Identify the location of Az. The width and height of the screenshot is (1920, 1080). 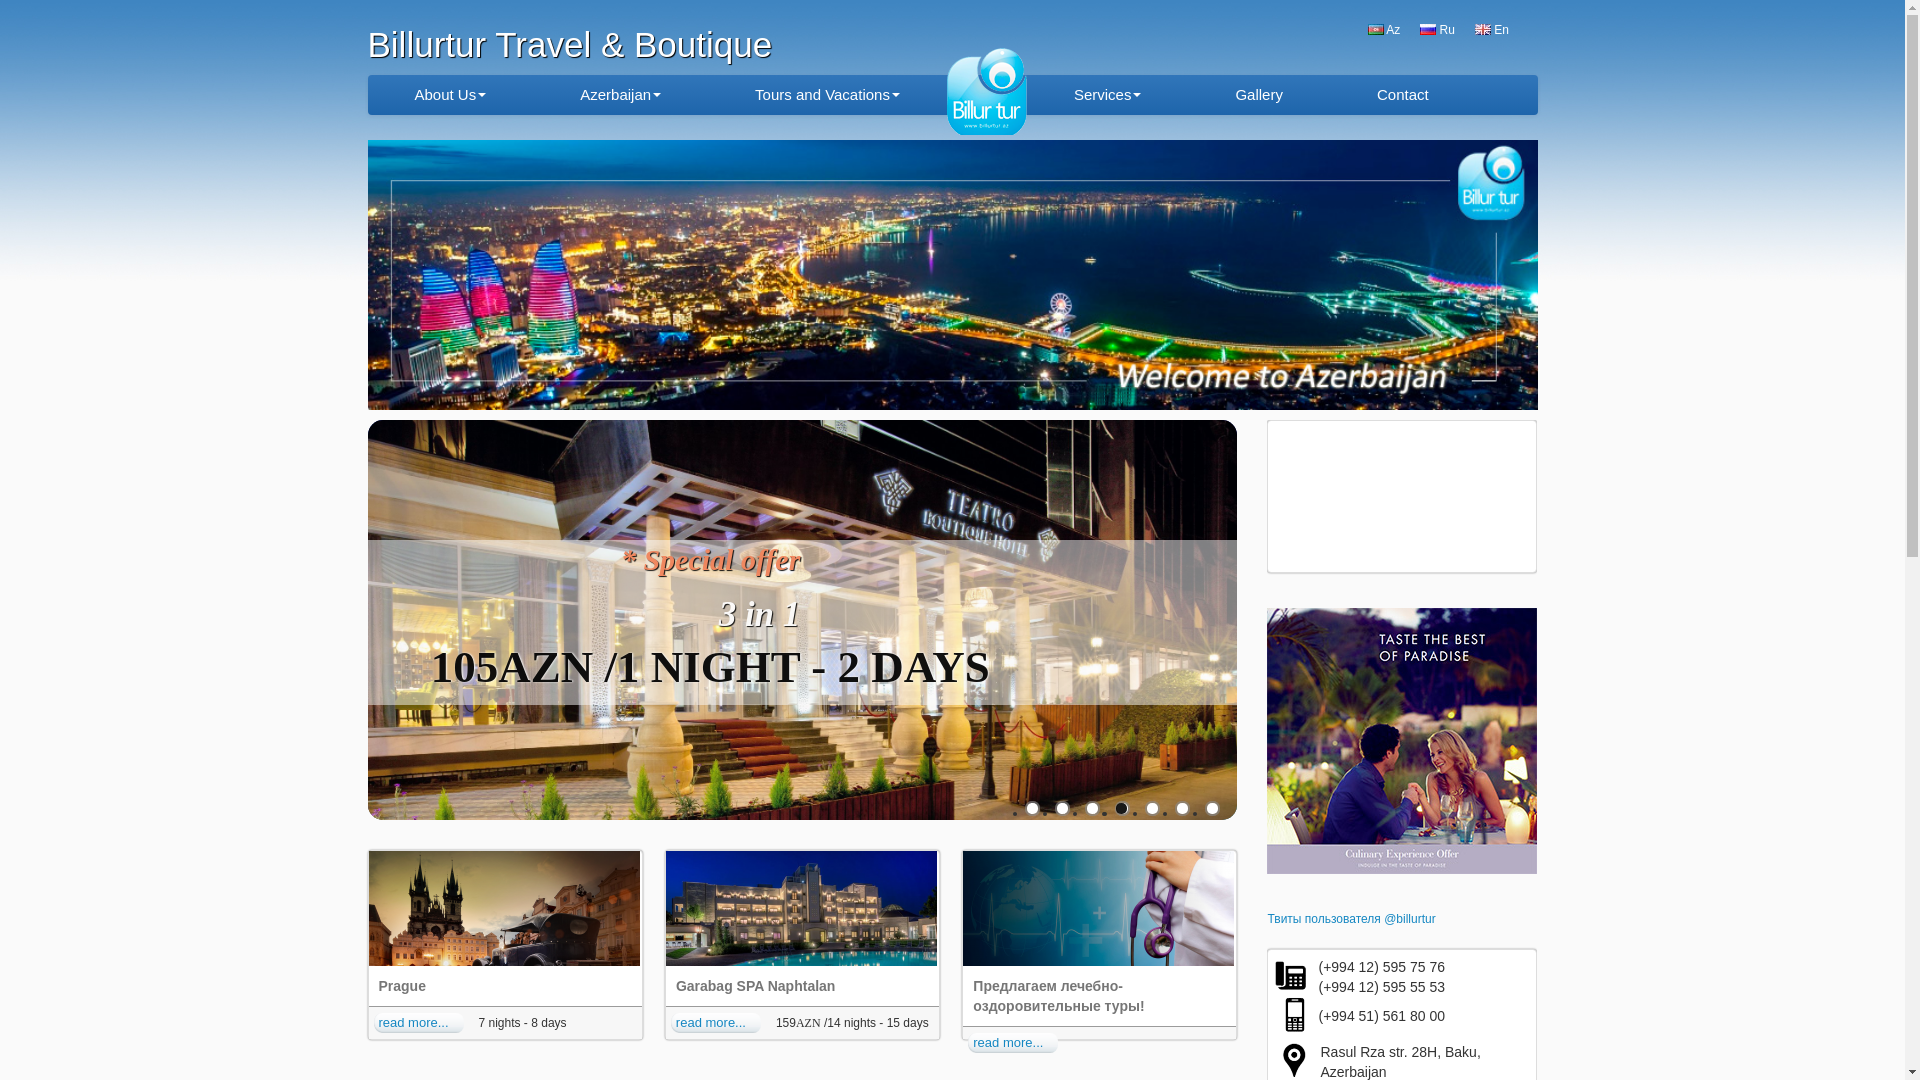
(1384, 30).